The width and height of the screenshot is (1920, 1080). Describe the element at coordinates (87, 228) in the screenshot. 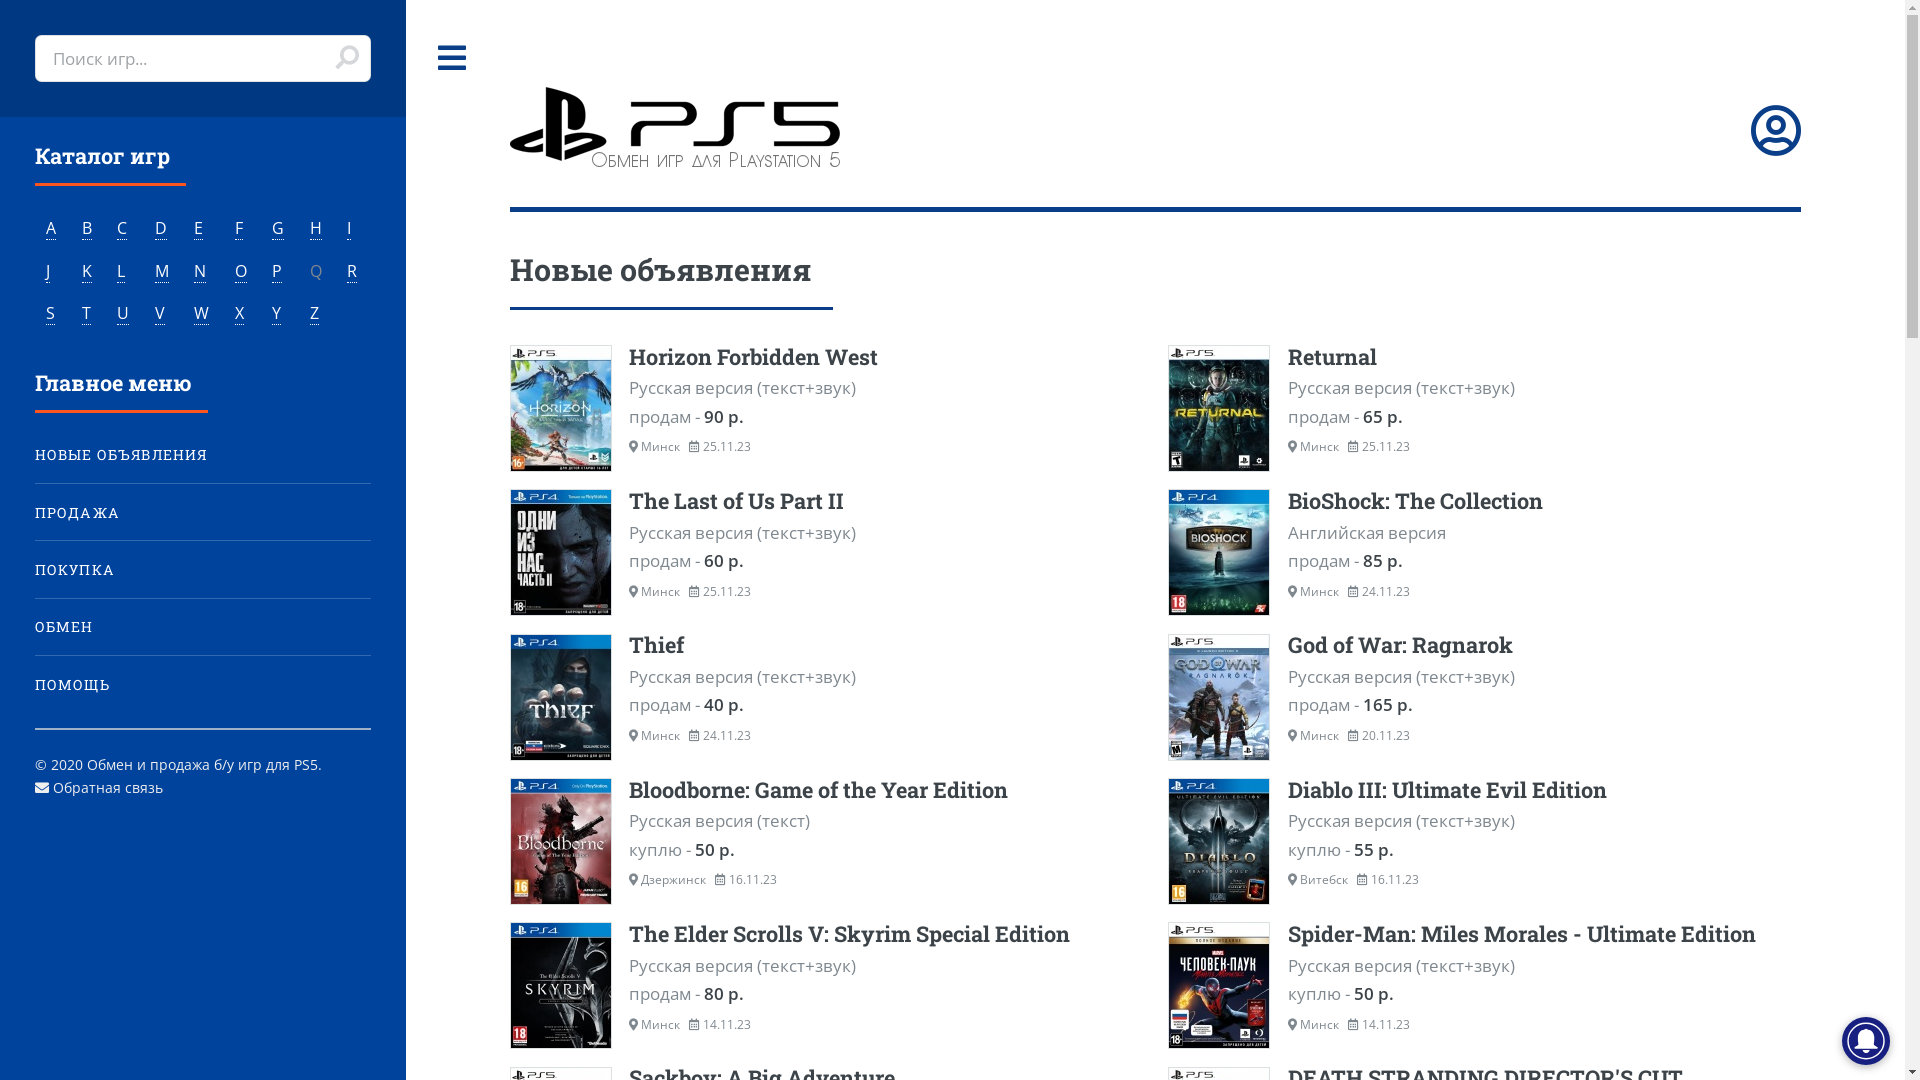

I see `B` at that location.